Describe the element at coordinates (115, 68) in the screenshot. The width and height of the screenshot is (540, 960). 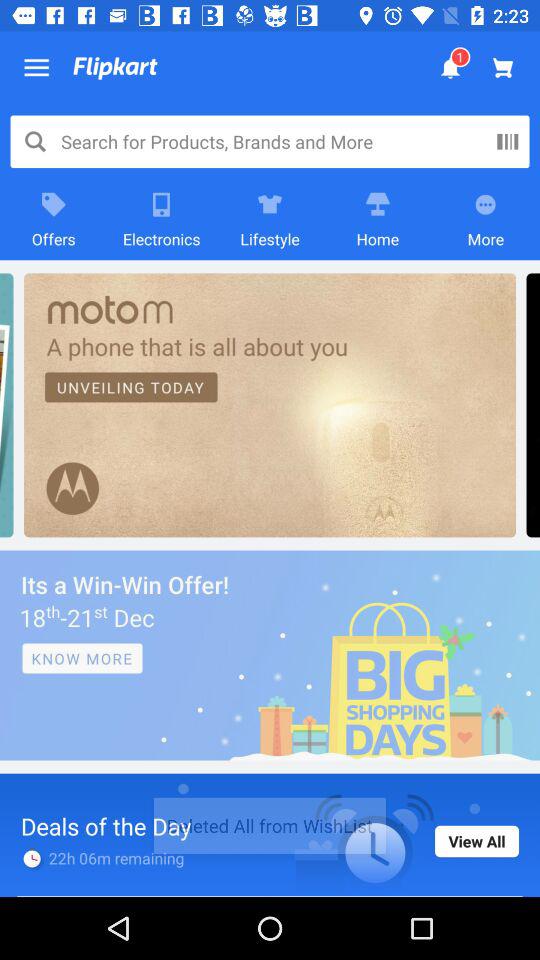
I see `tap the item above the search for products item` at that location.